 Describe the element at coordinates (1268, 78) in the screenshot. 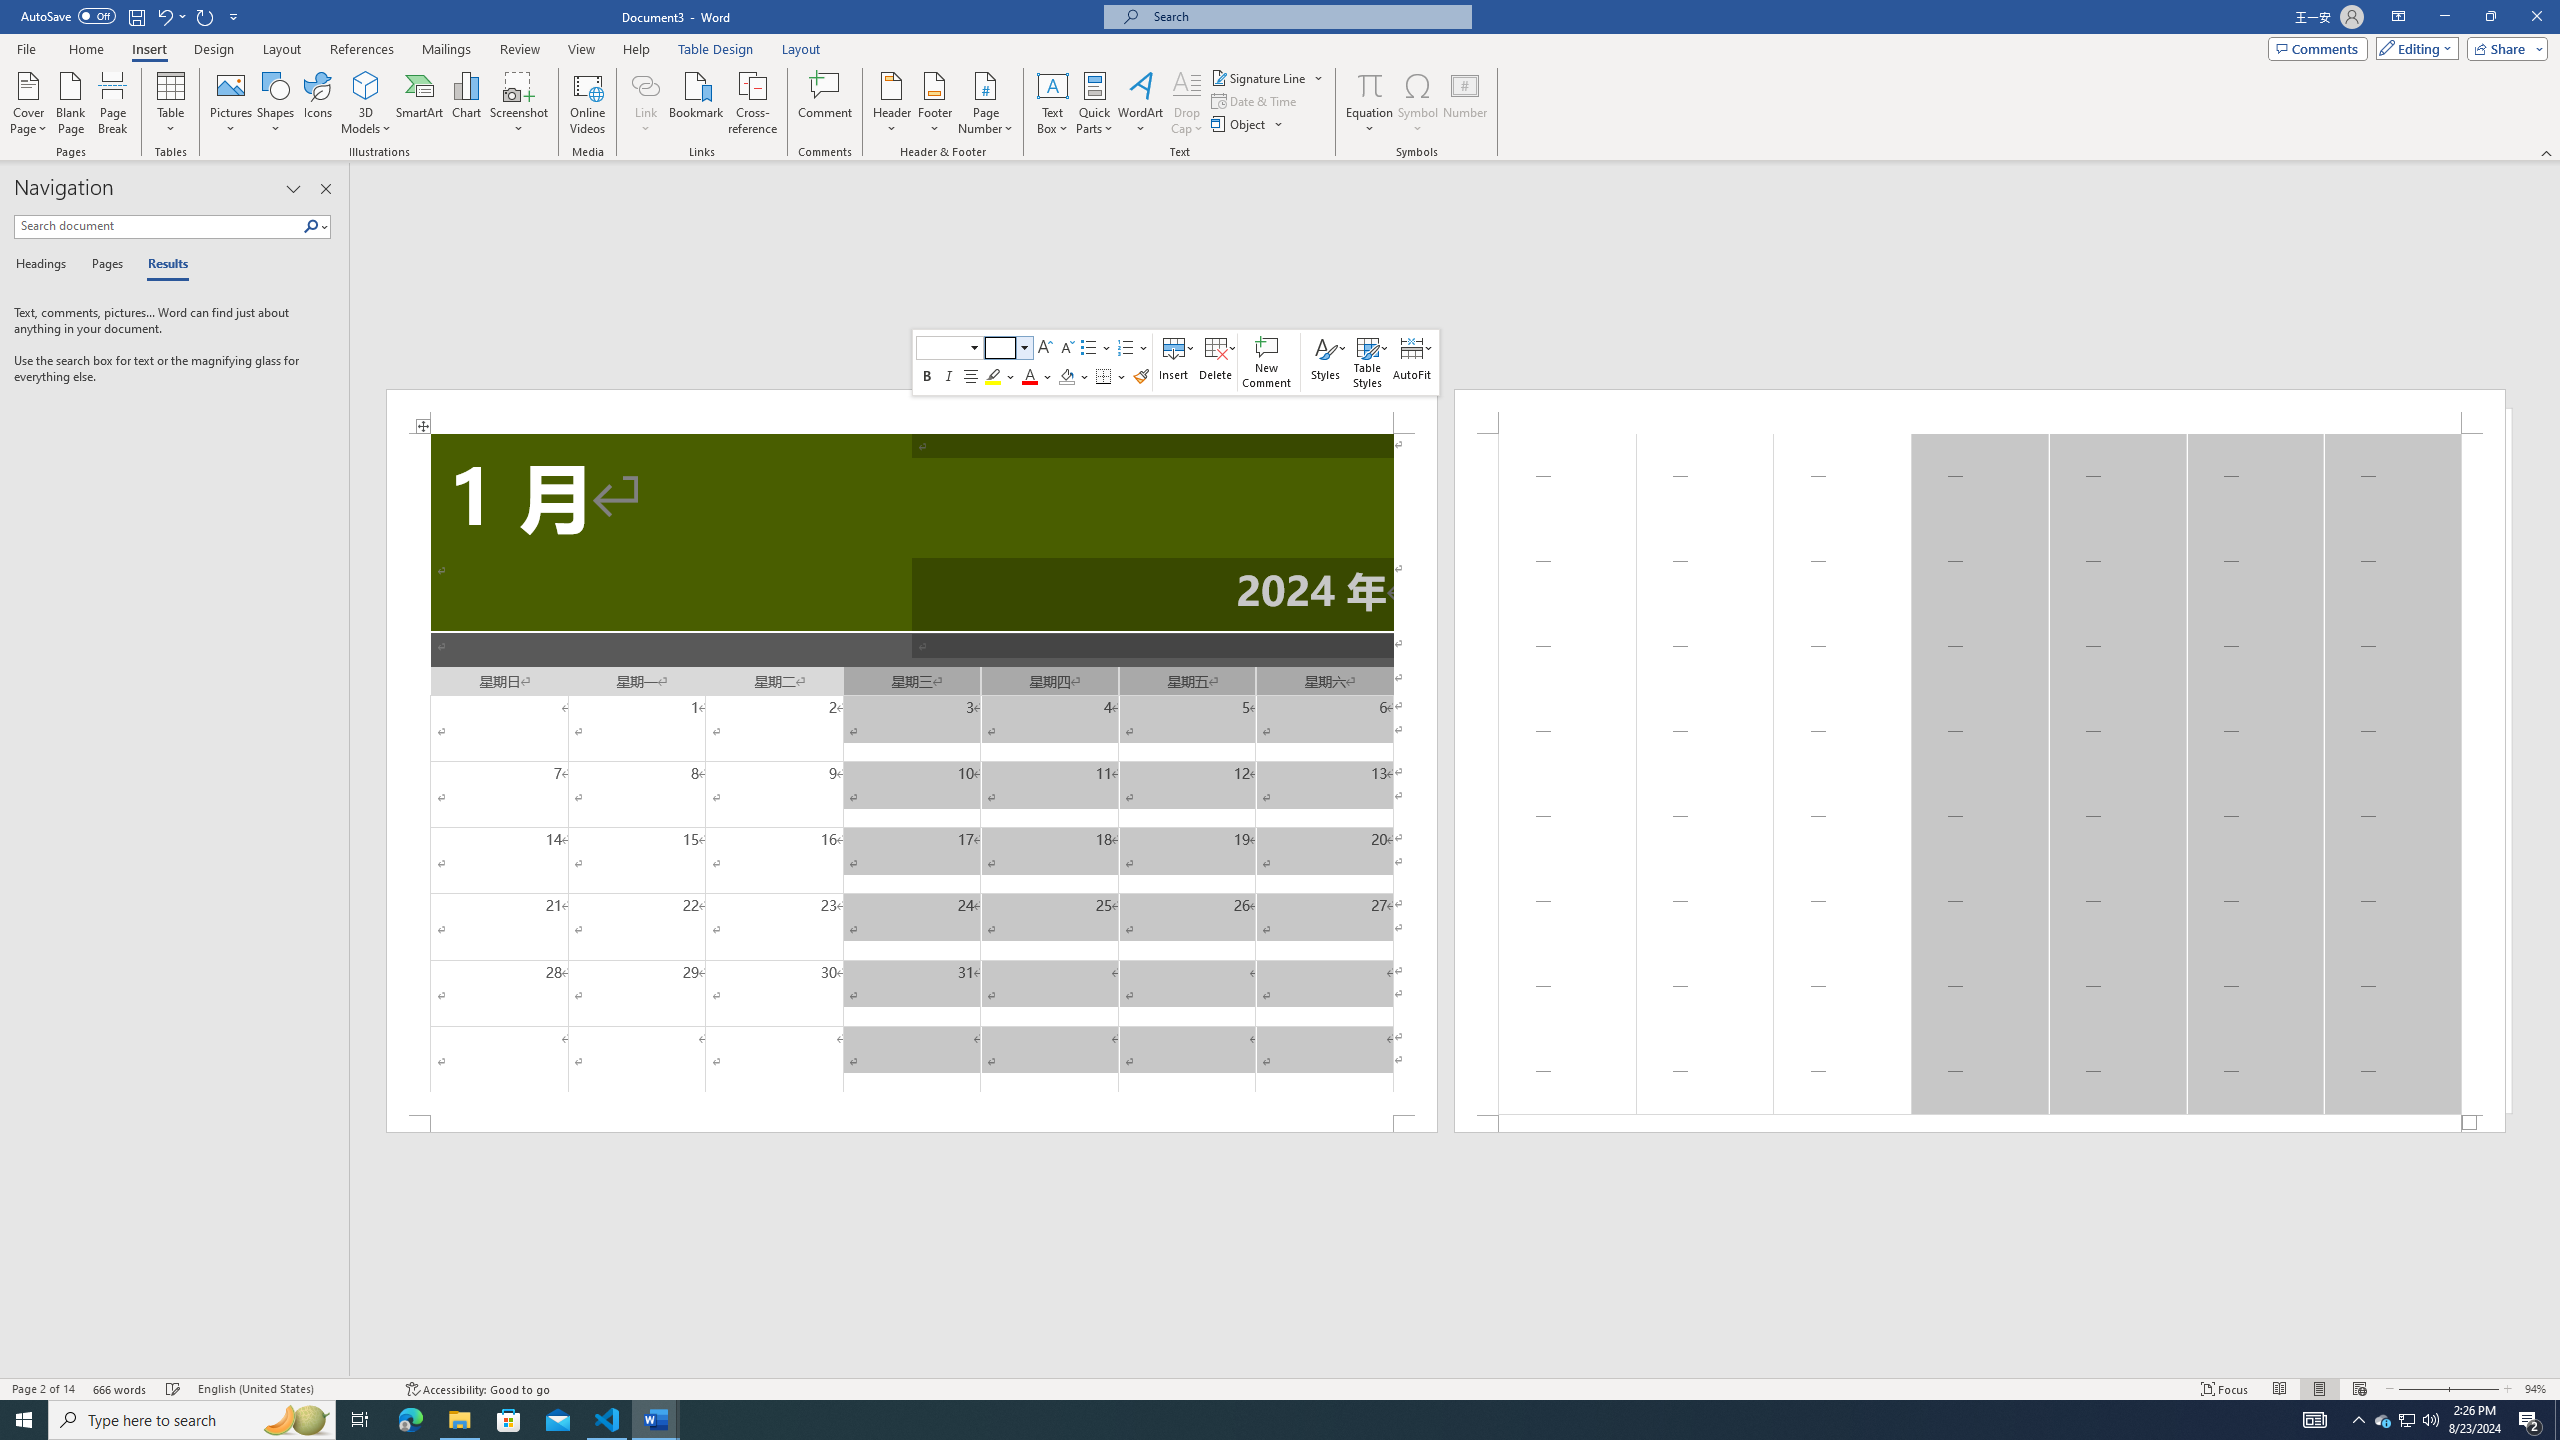

I see `Signature Line` at that location.